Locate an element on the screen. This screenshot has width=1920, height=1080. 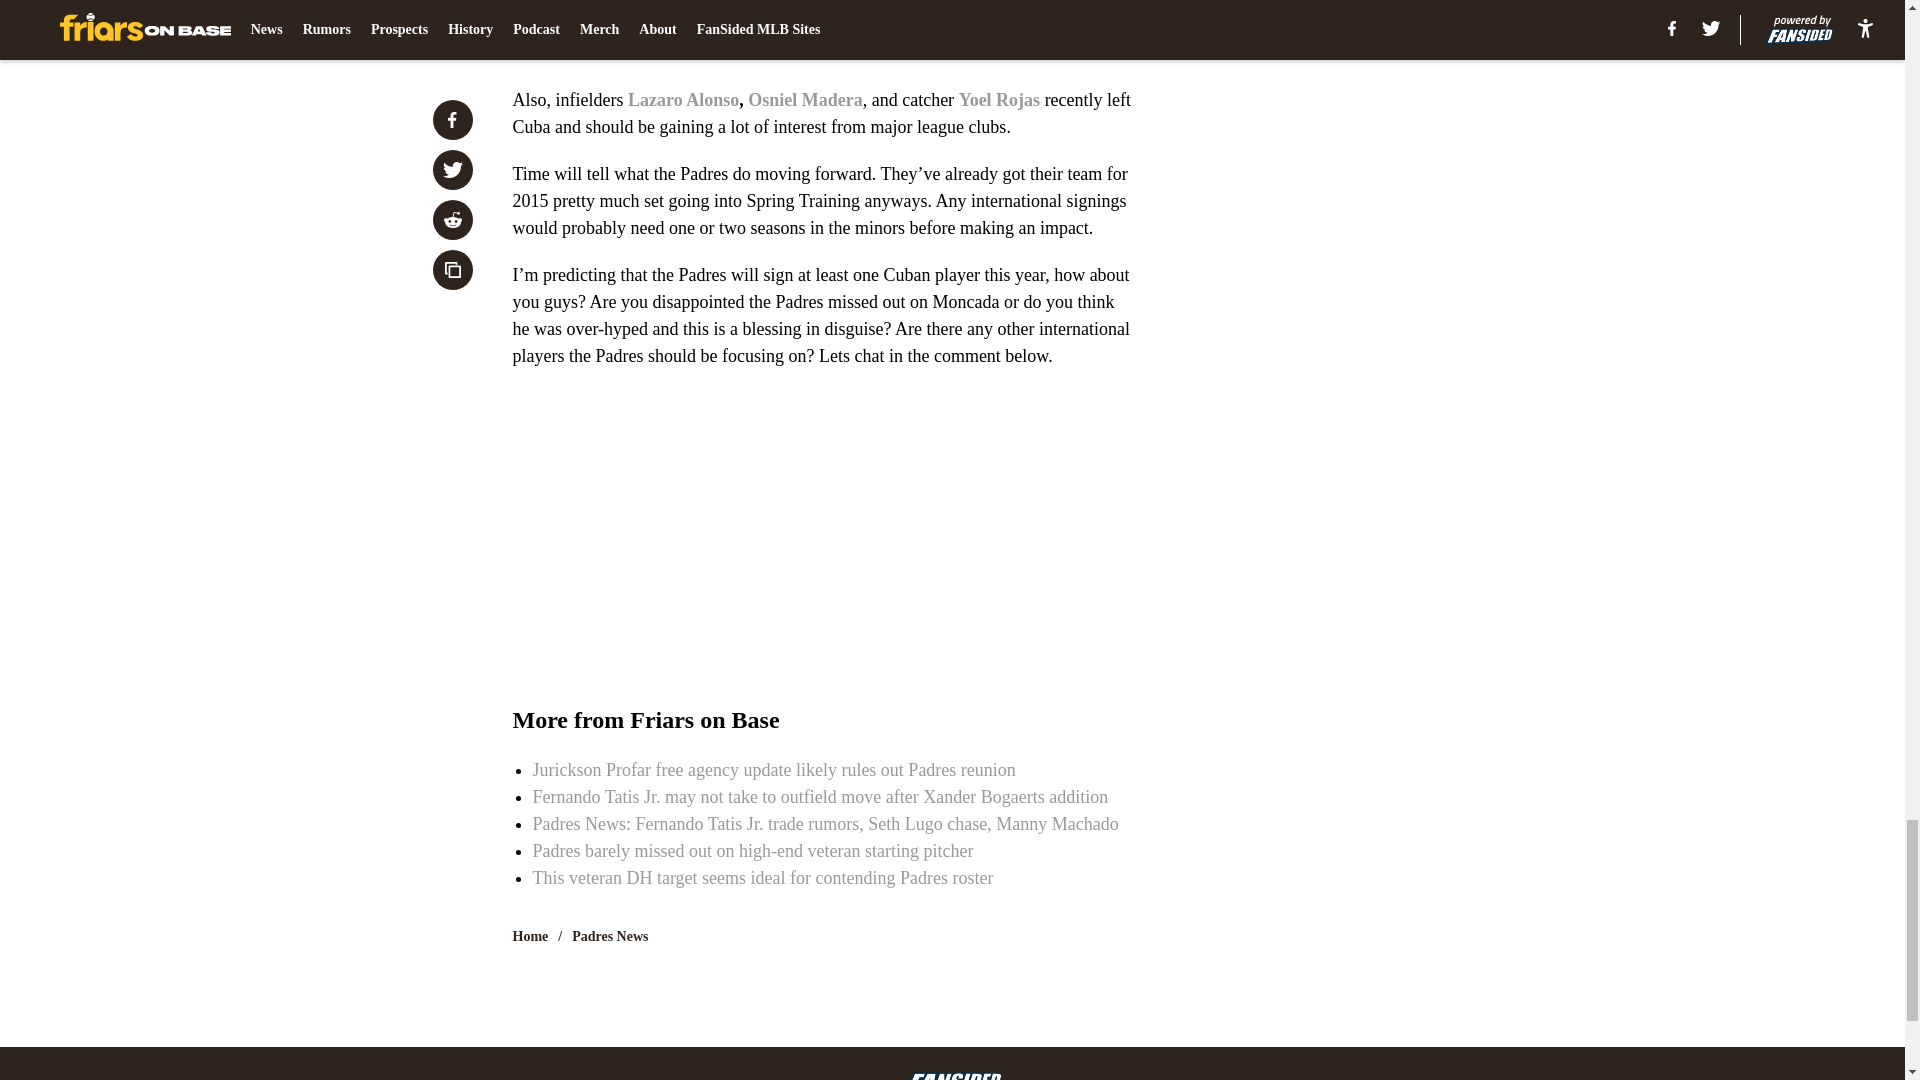
Yoel Rojas is located at coordinates (999, 100).